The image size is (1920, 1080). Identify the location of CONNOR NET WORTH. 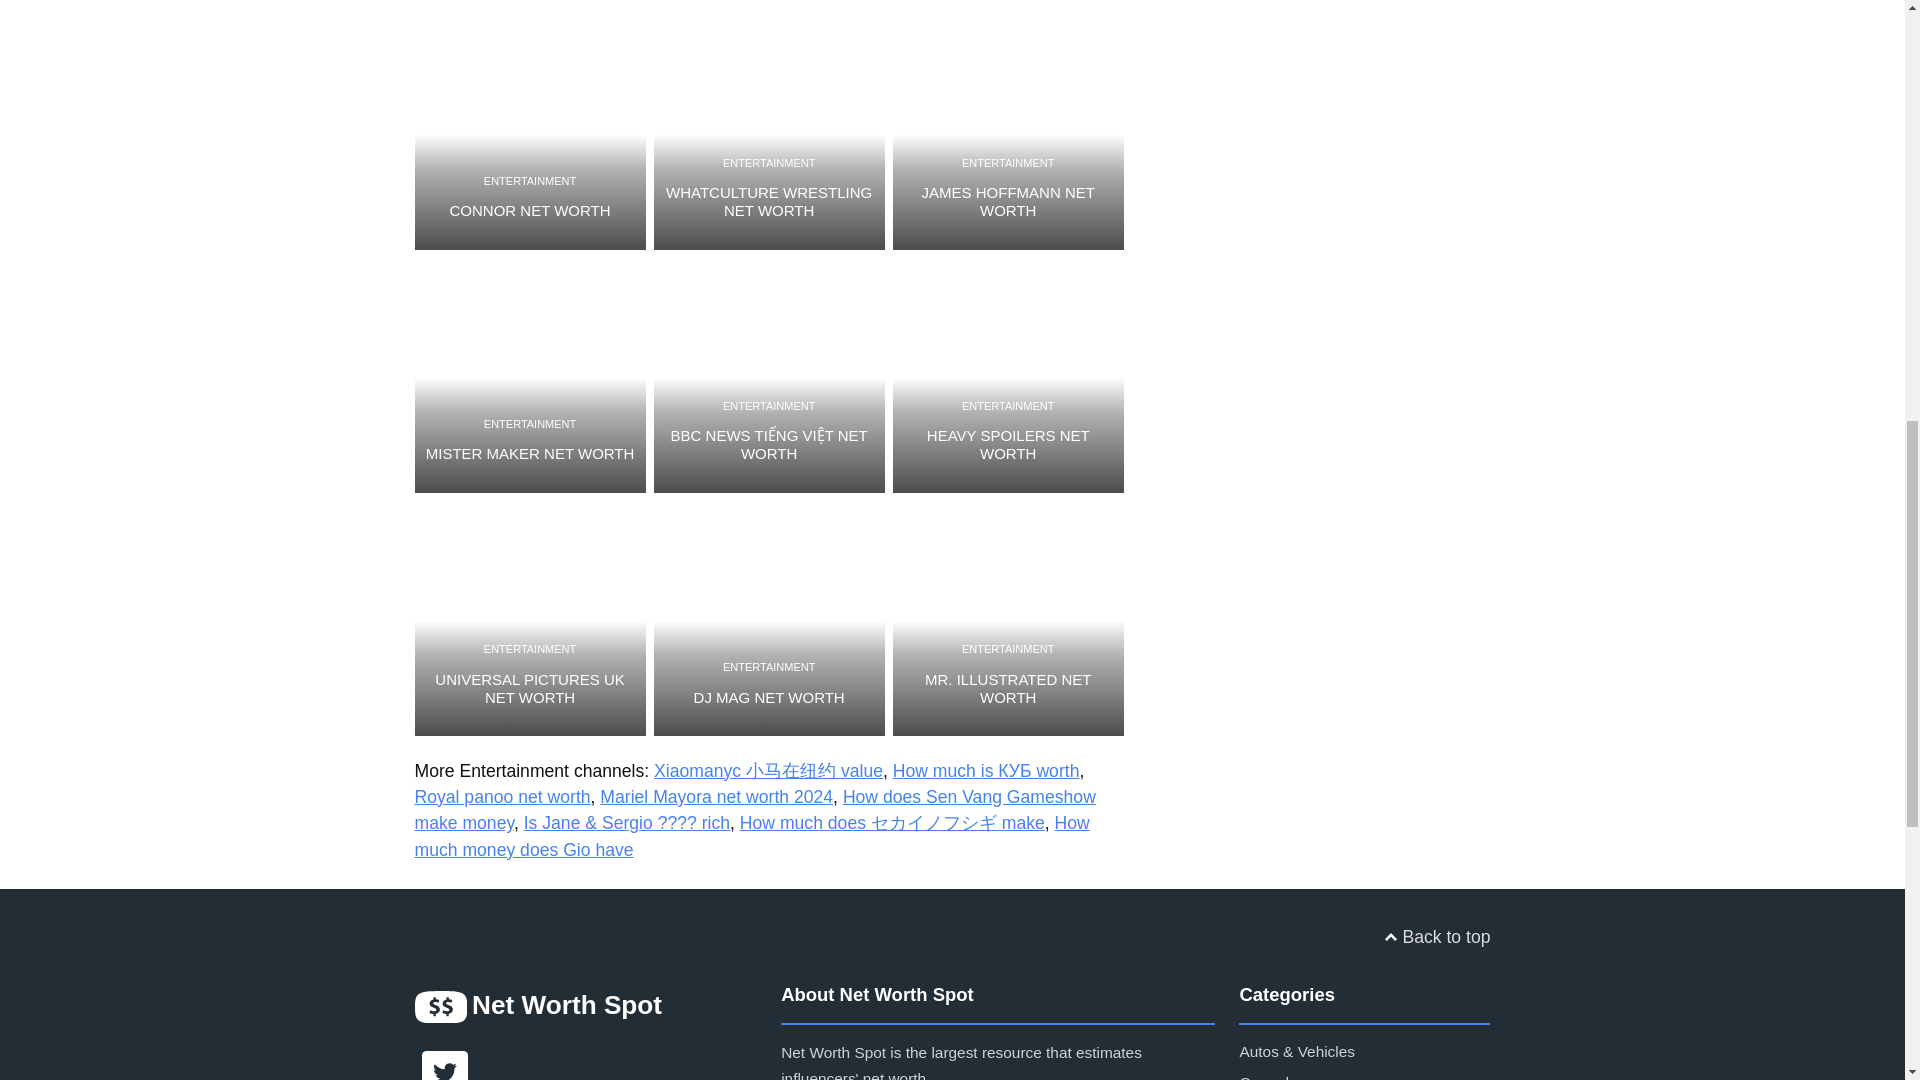
(530, 210).